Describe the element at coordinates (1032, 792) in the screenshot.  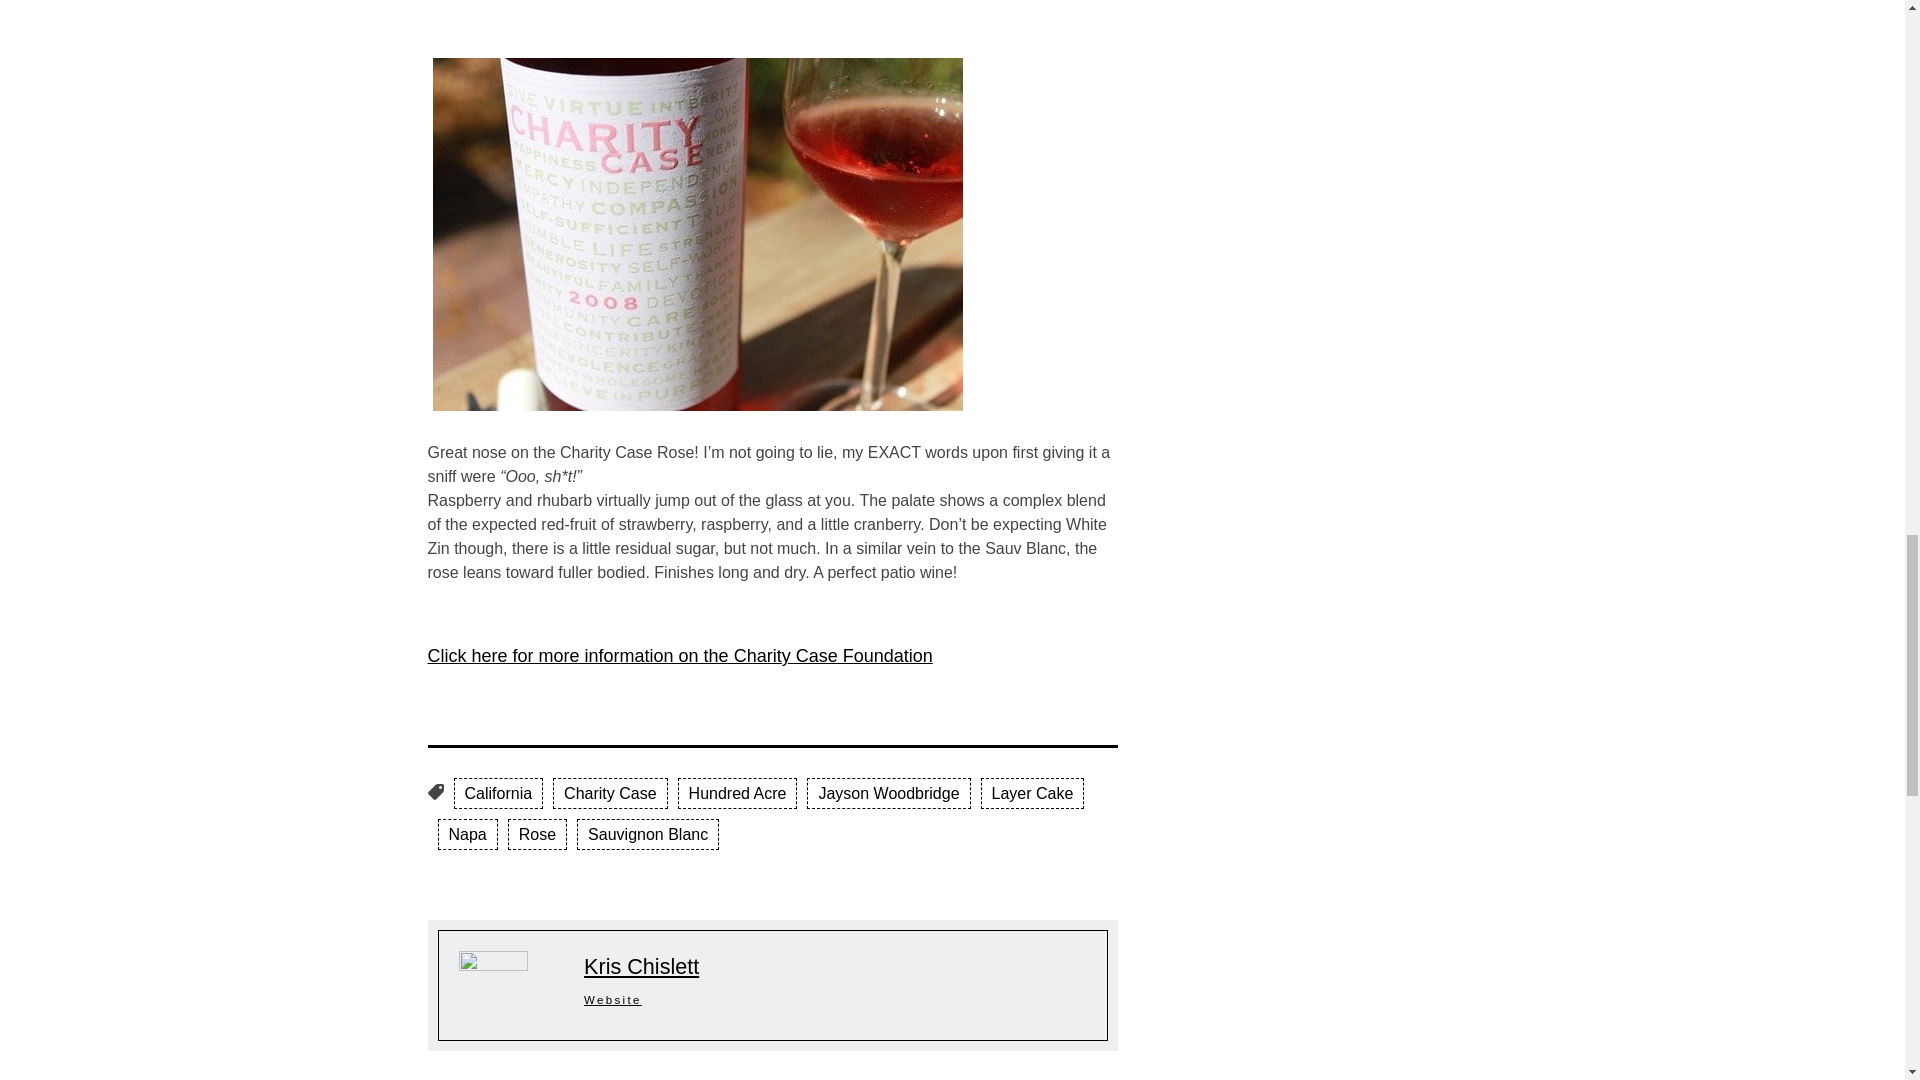
I see `Layer Cake` at that location.